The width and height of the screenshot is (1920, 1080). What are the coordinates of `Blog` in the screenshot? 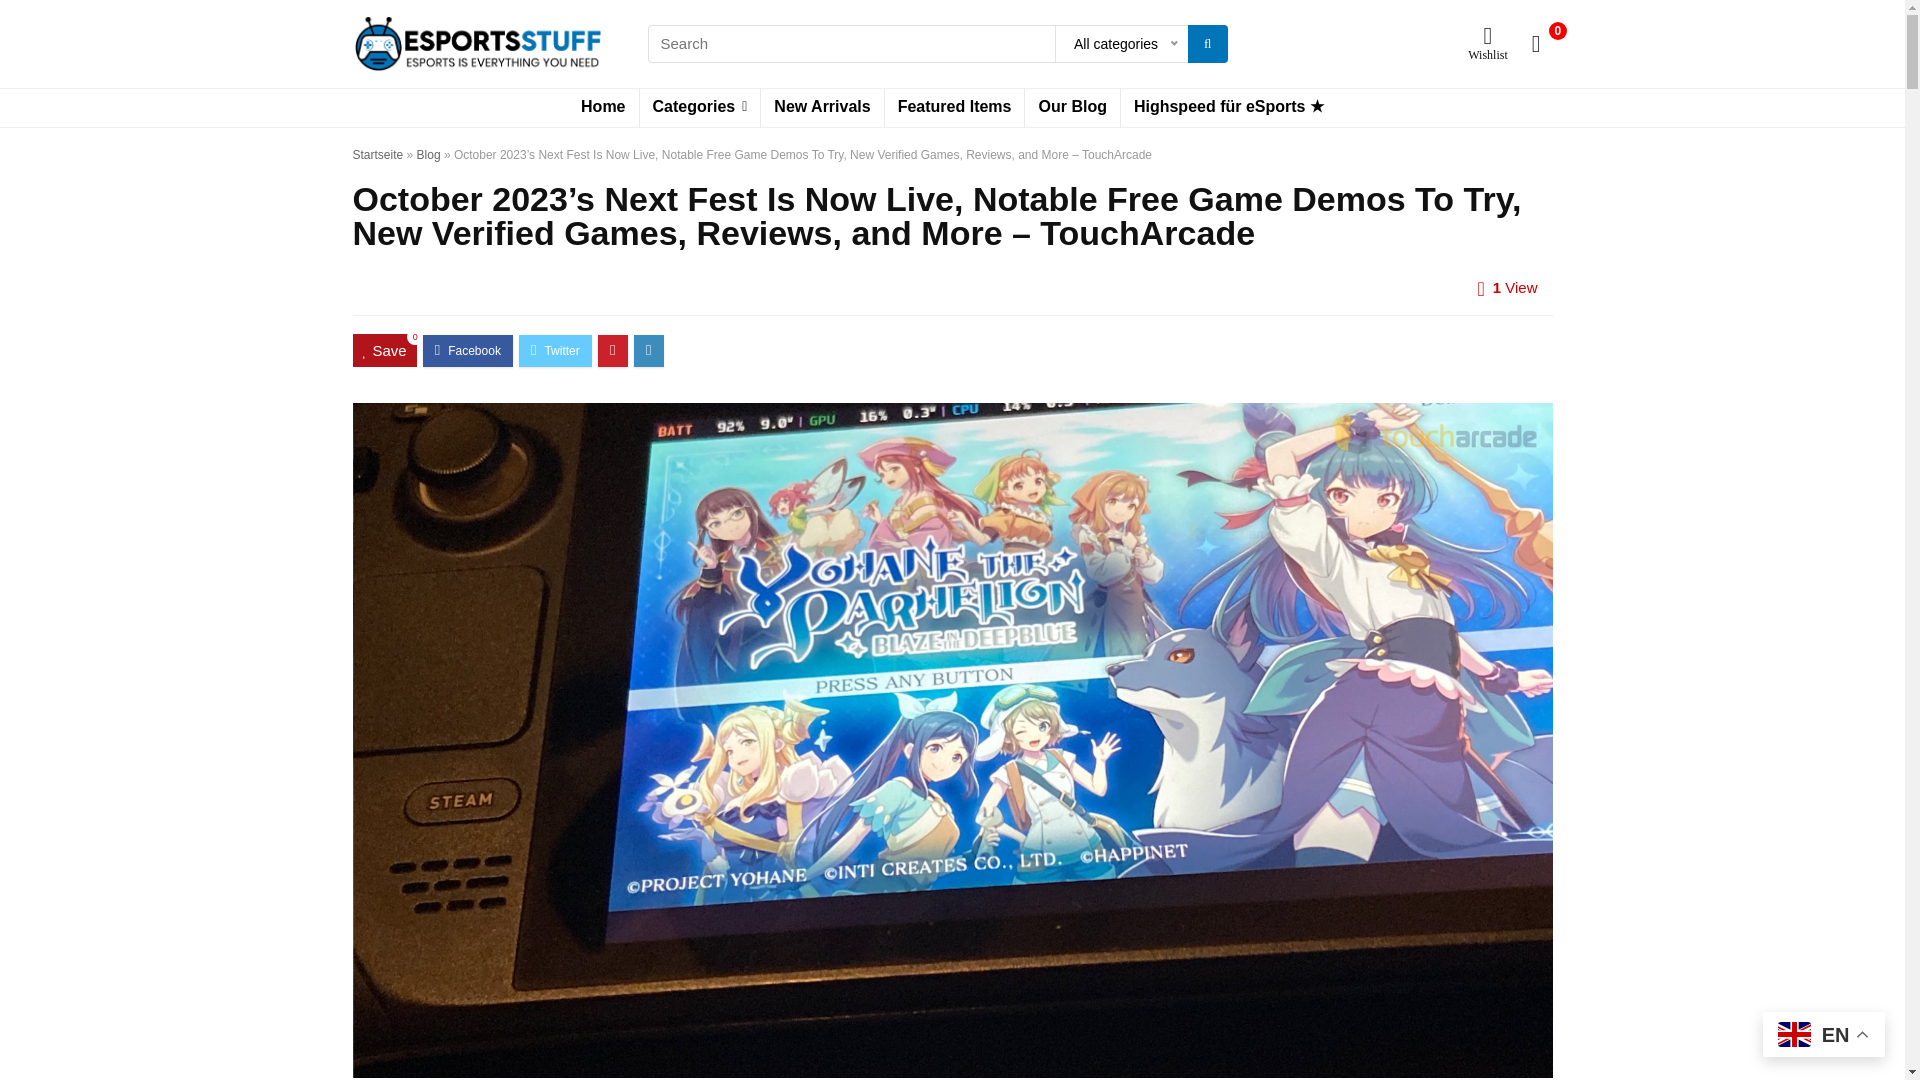 It's located at (428, 154).